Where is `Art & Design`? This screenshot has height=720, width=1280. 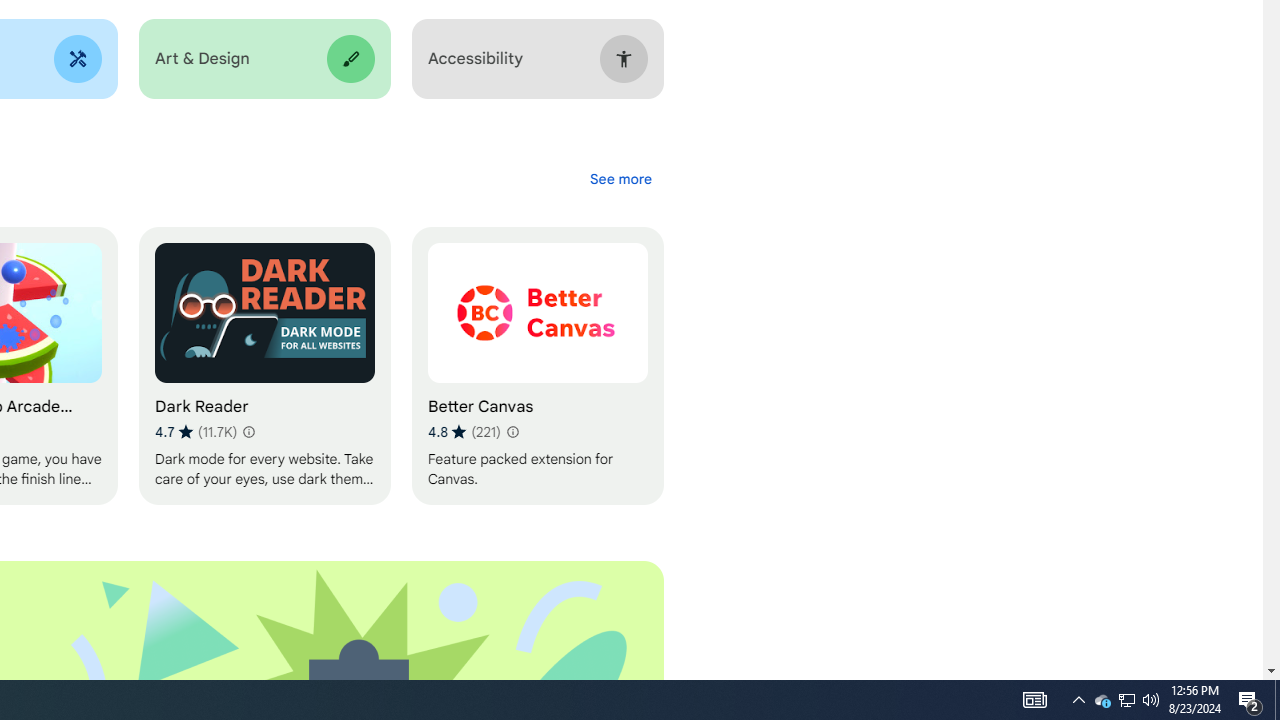 Art & Design is located at coordinates (264, 59).